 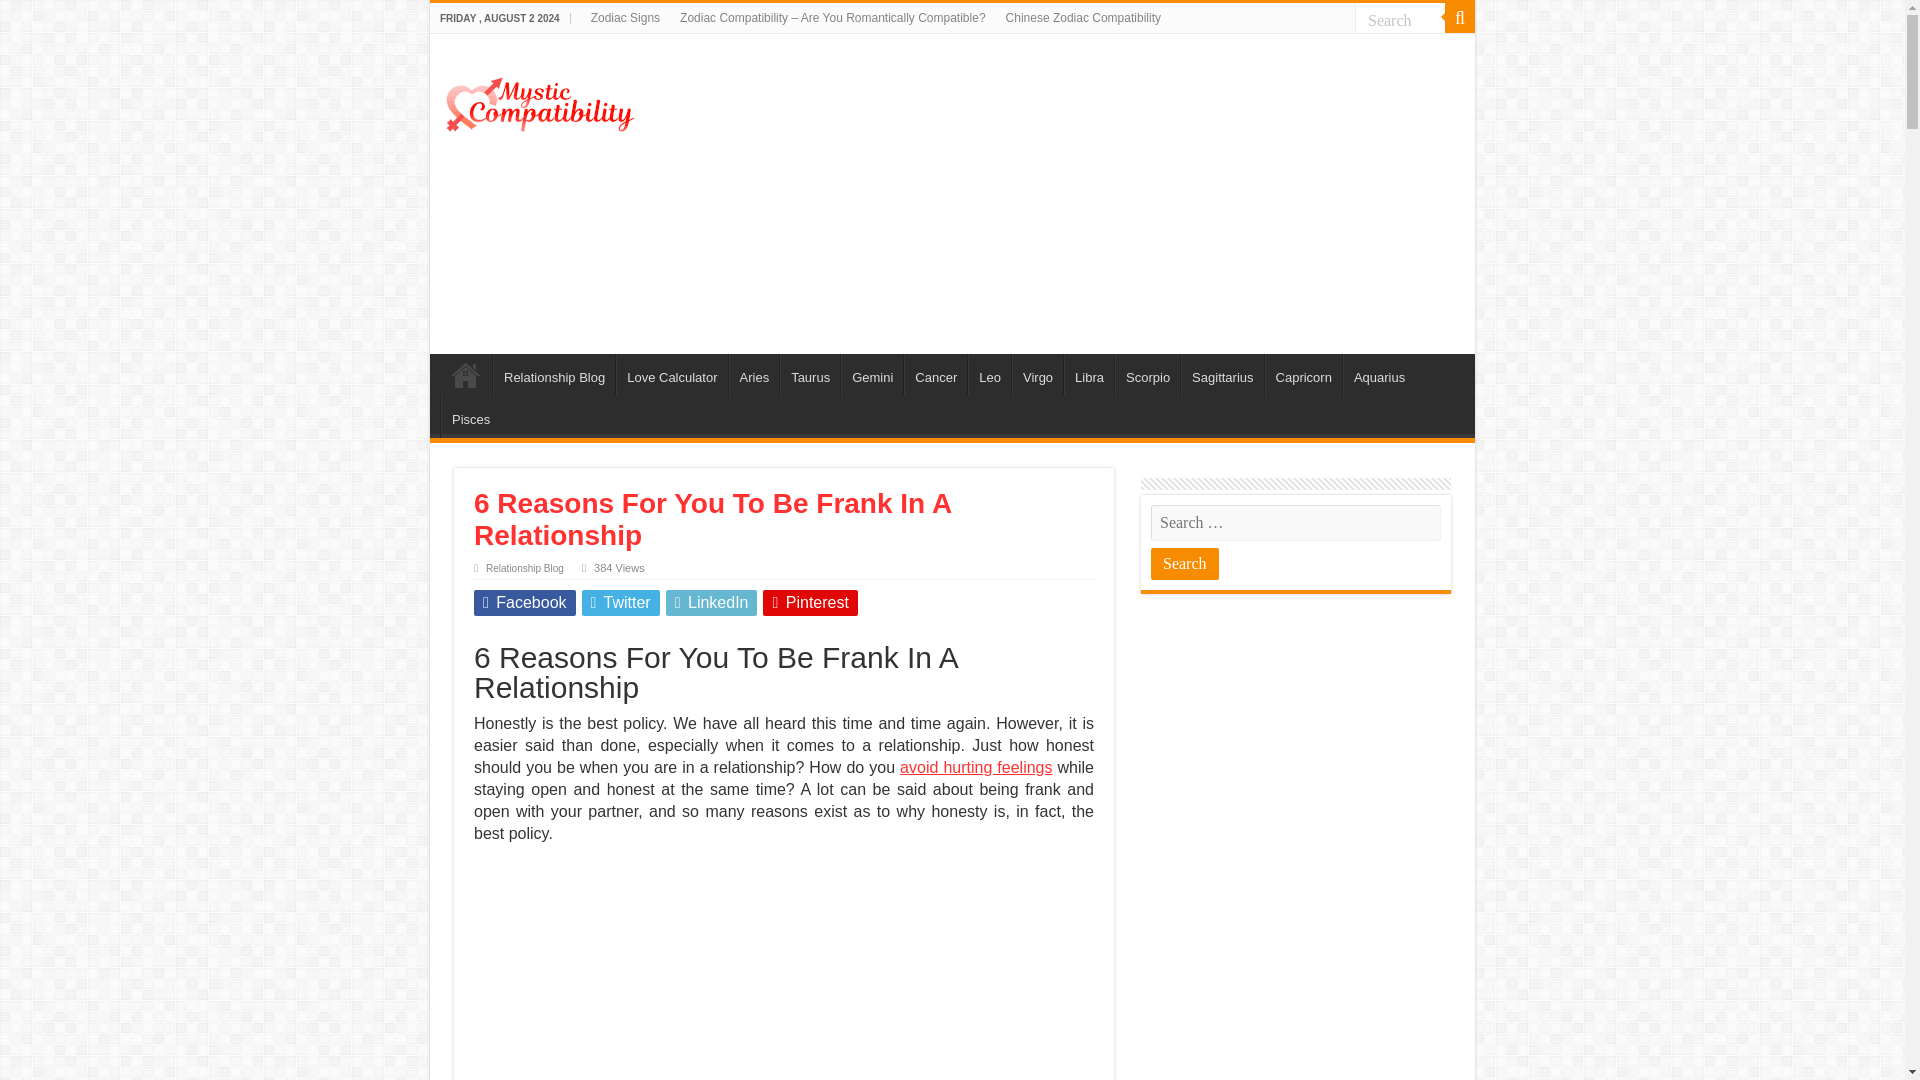 What do you see at coordinates (712, 602) in the screenshot?
I see `LinkedIn` at bounding box center [712, 602].